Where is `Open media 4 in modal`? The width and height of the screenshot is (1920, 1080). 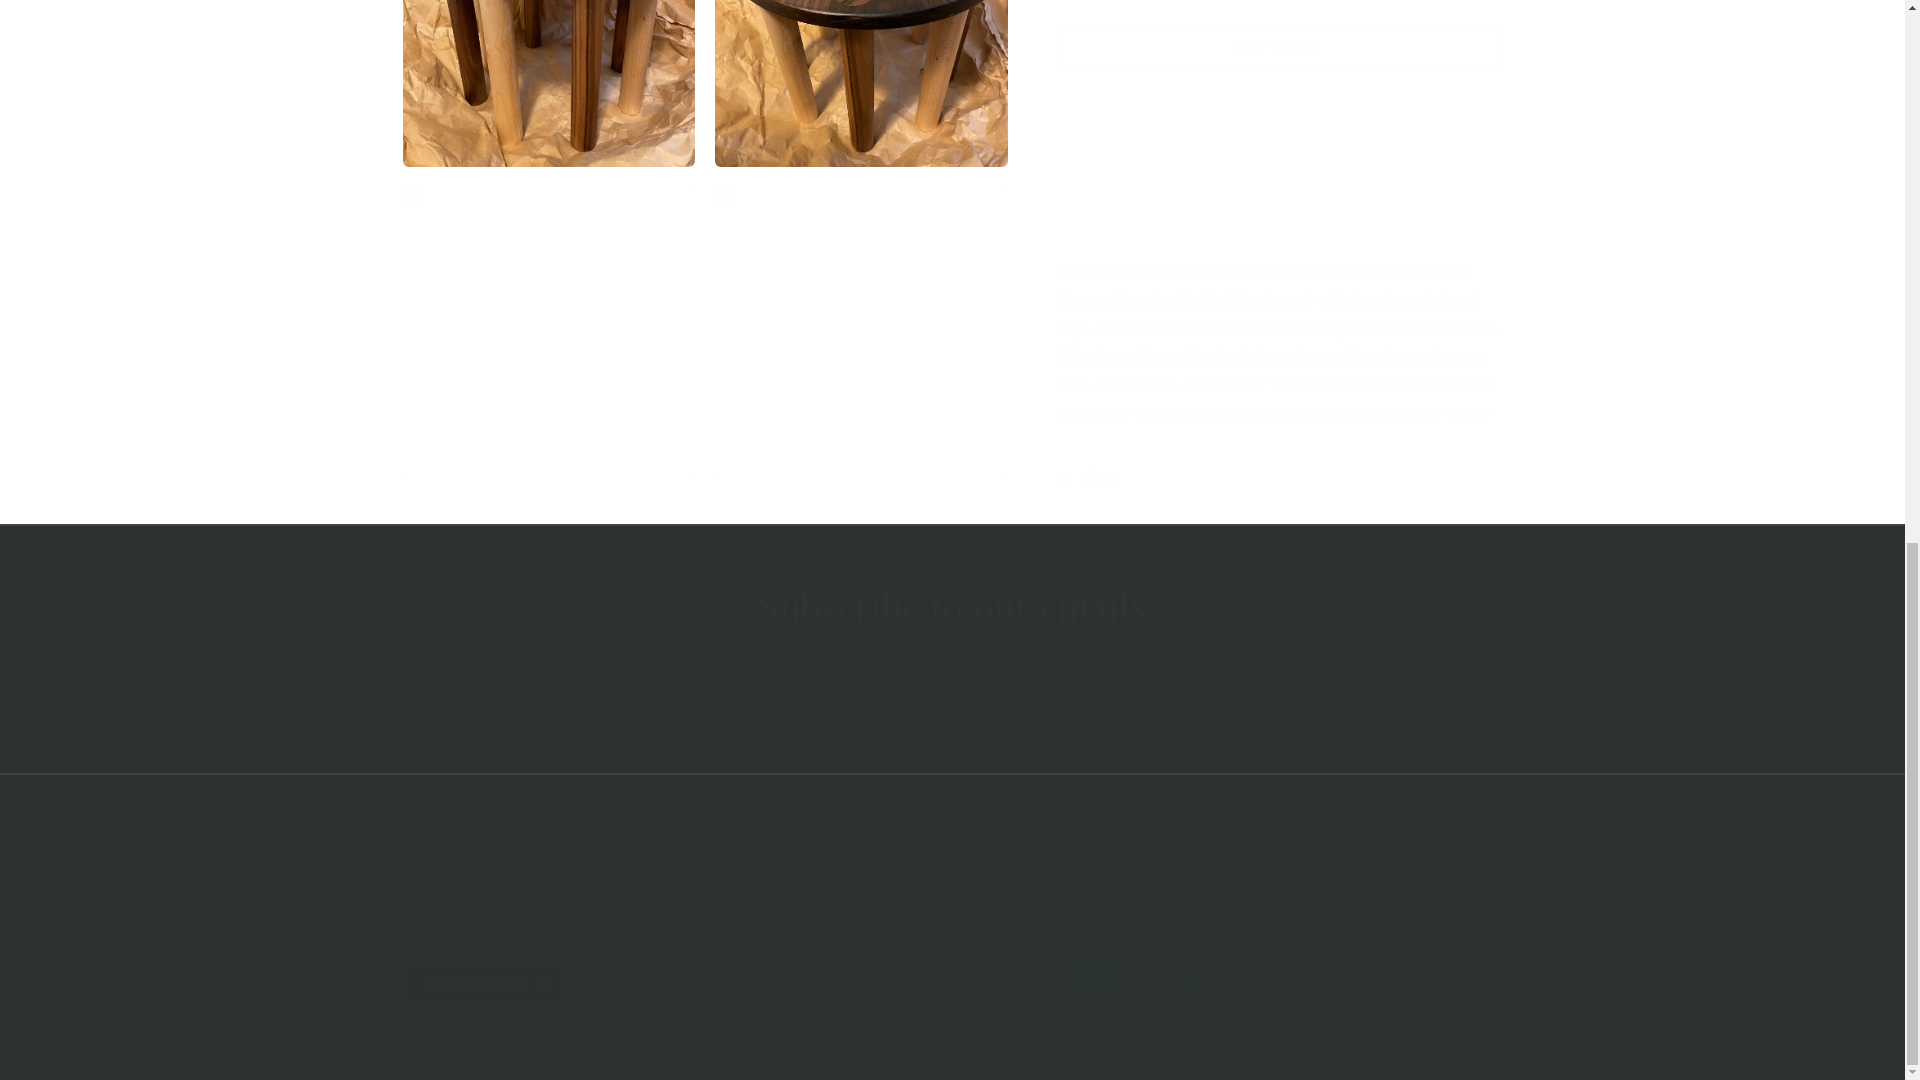
Open media 4 in modal is located at coordinates (548, 314).